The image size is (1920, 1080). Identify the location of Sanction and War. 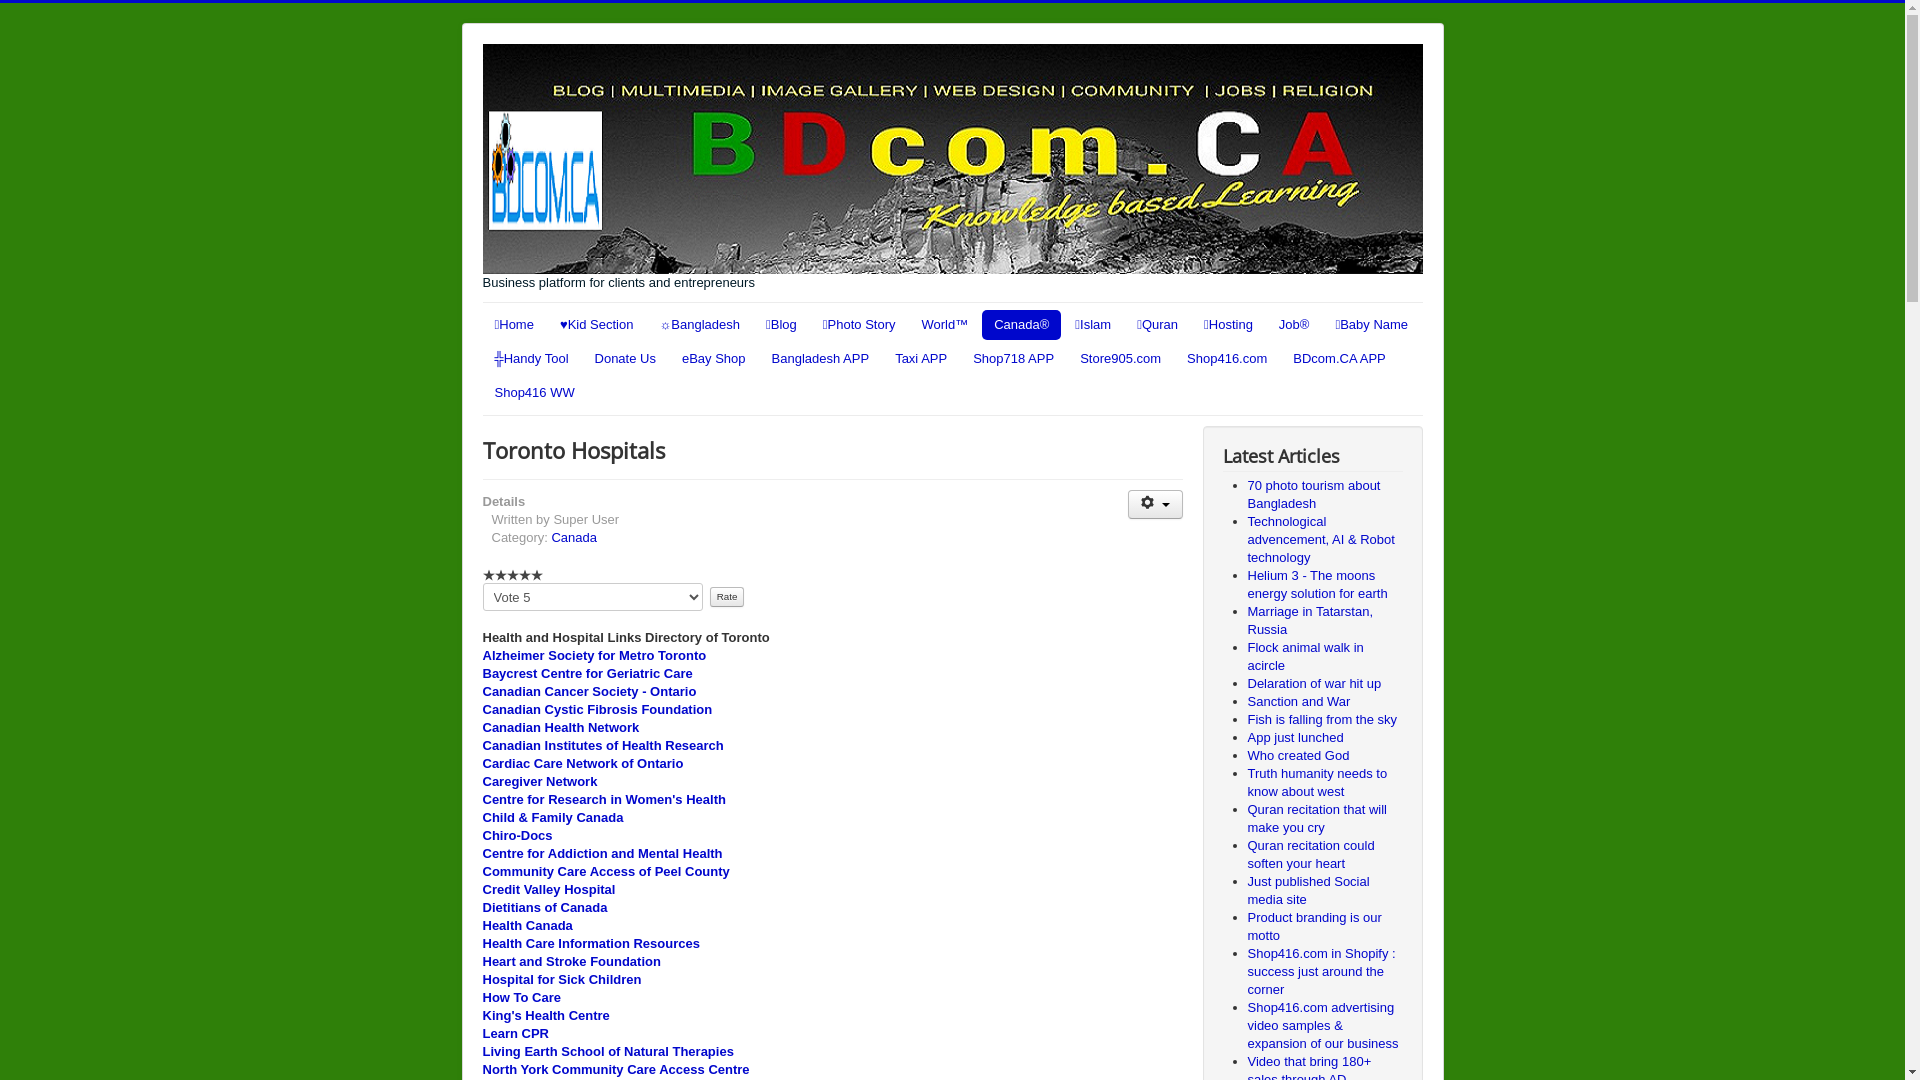
(1300, 702).